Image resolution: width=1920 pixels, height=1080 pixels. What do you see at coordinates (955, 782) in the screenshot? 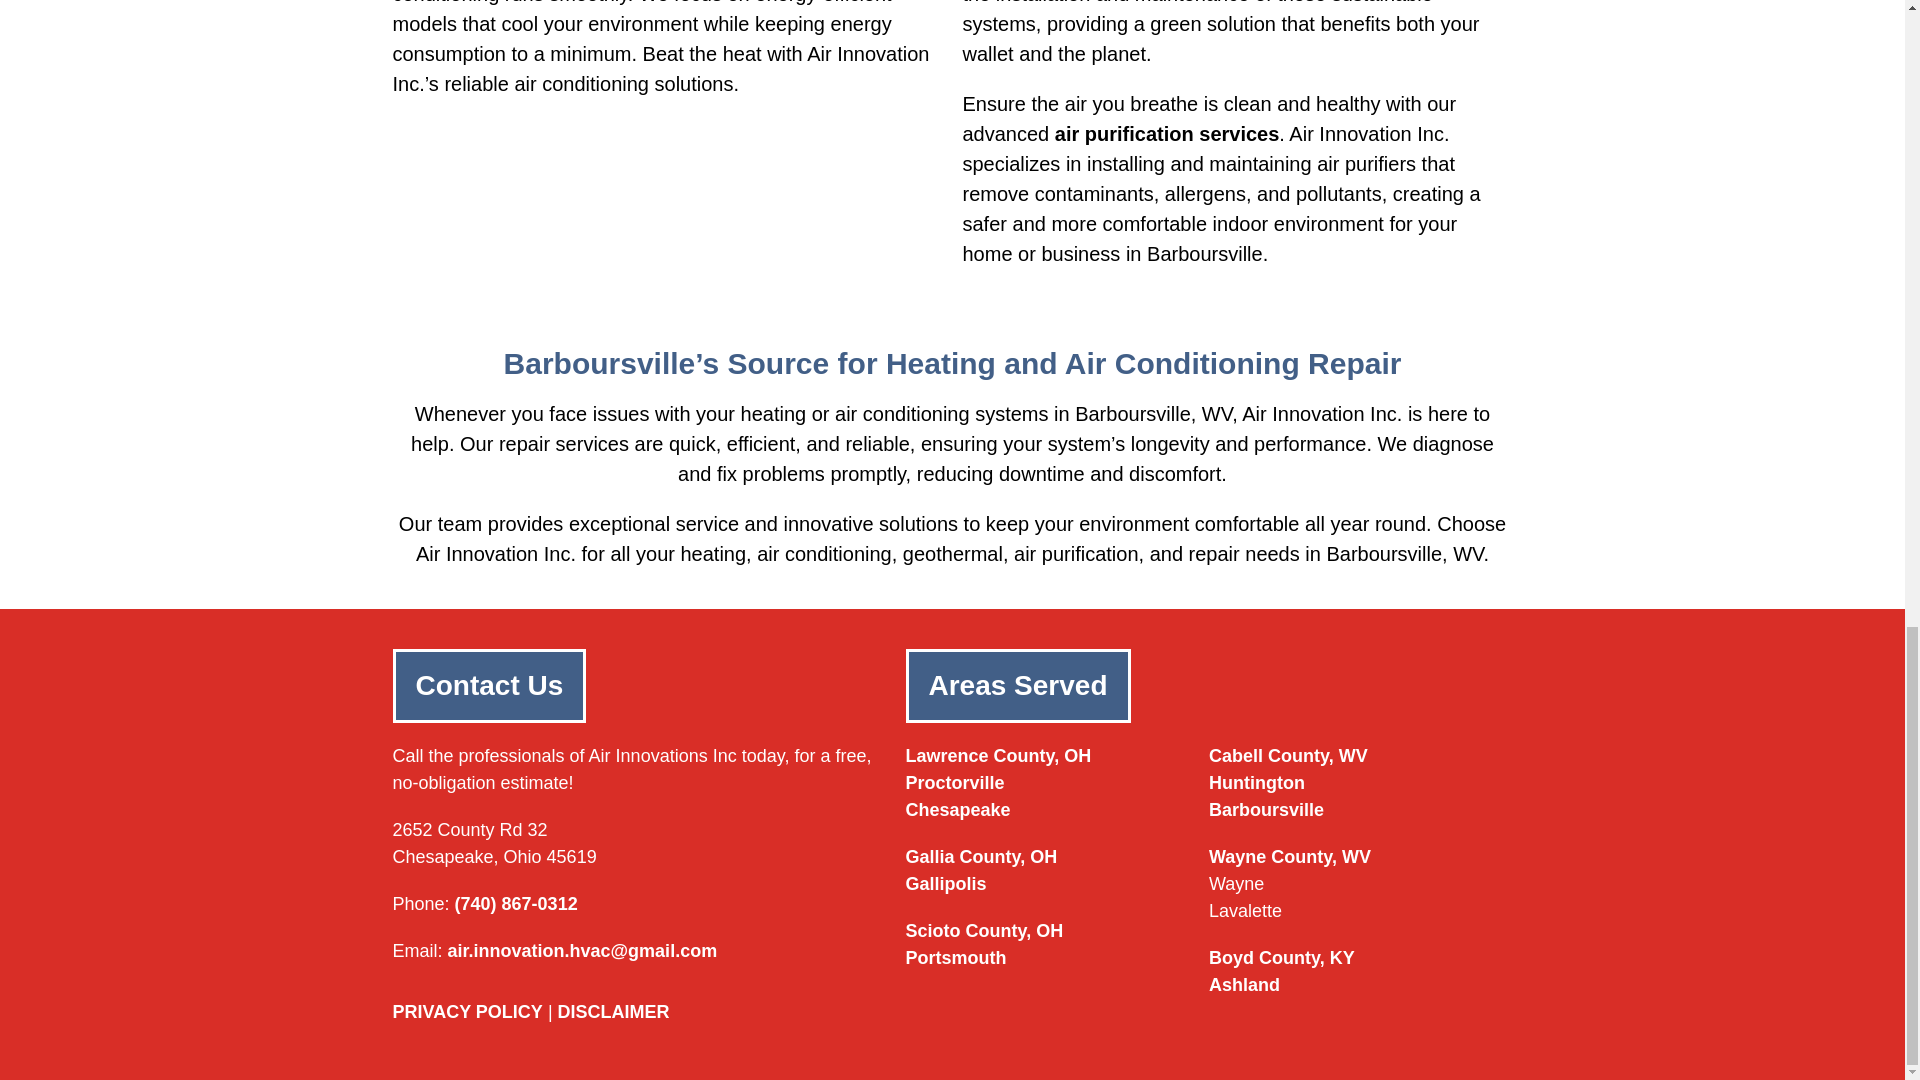
I see `Proctorville` at bounding box center [955, 782].